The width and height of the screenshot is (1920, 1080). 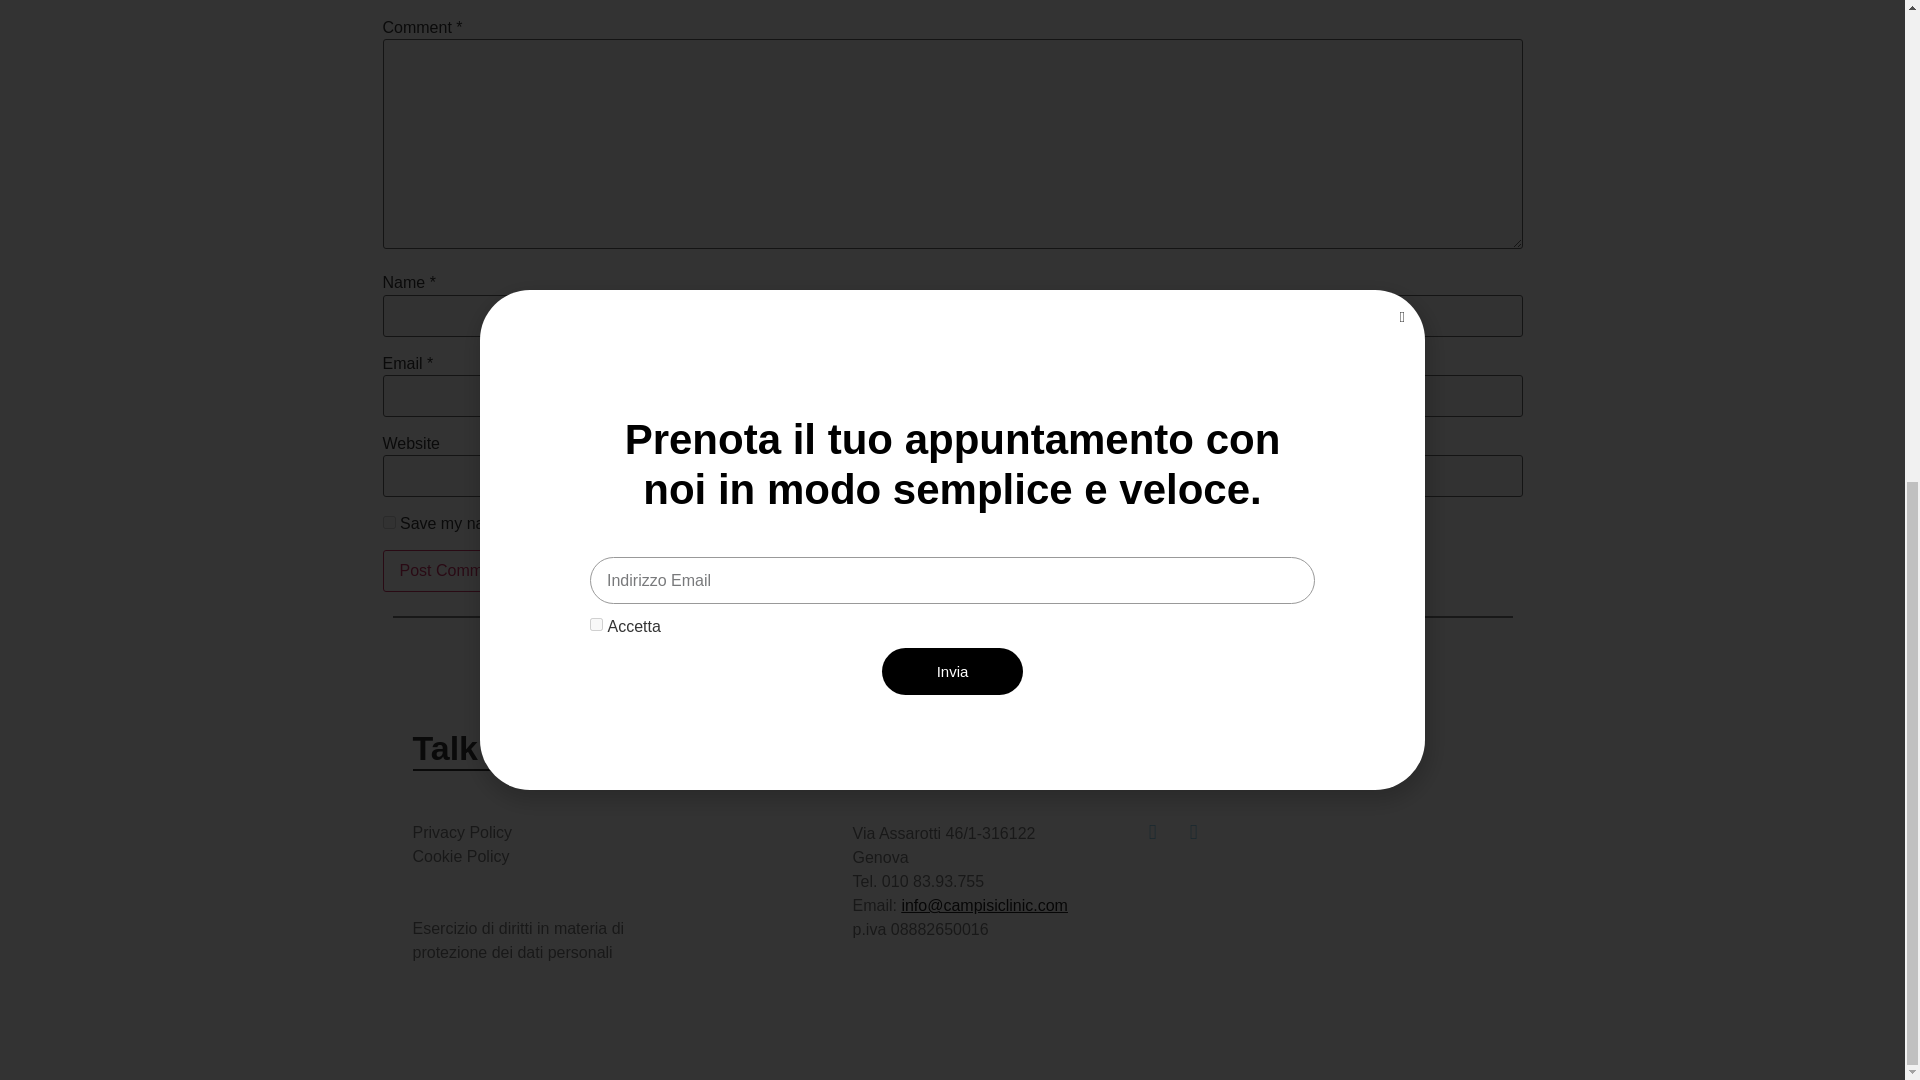 I want to click on yes, so click(x=388, y=522).